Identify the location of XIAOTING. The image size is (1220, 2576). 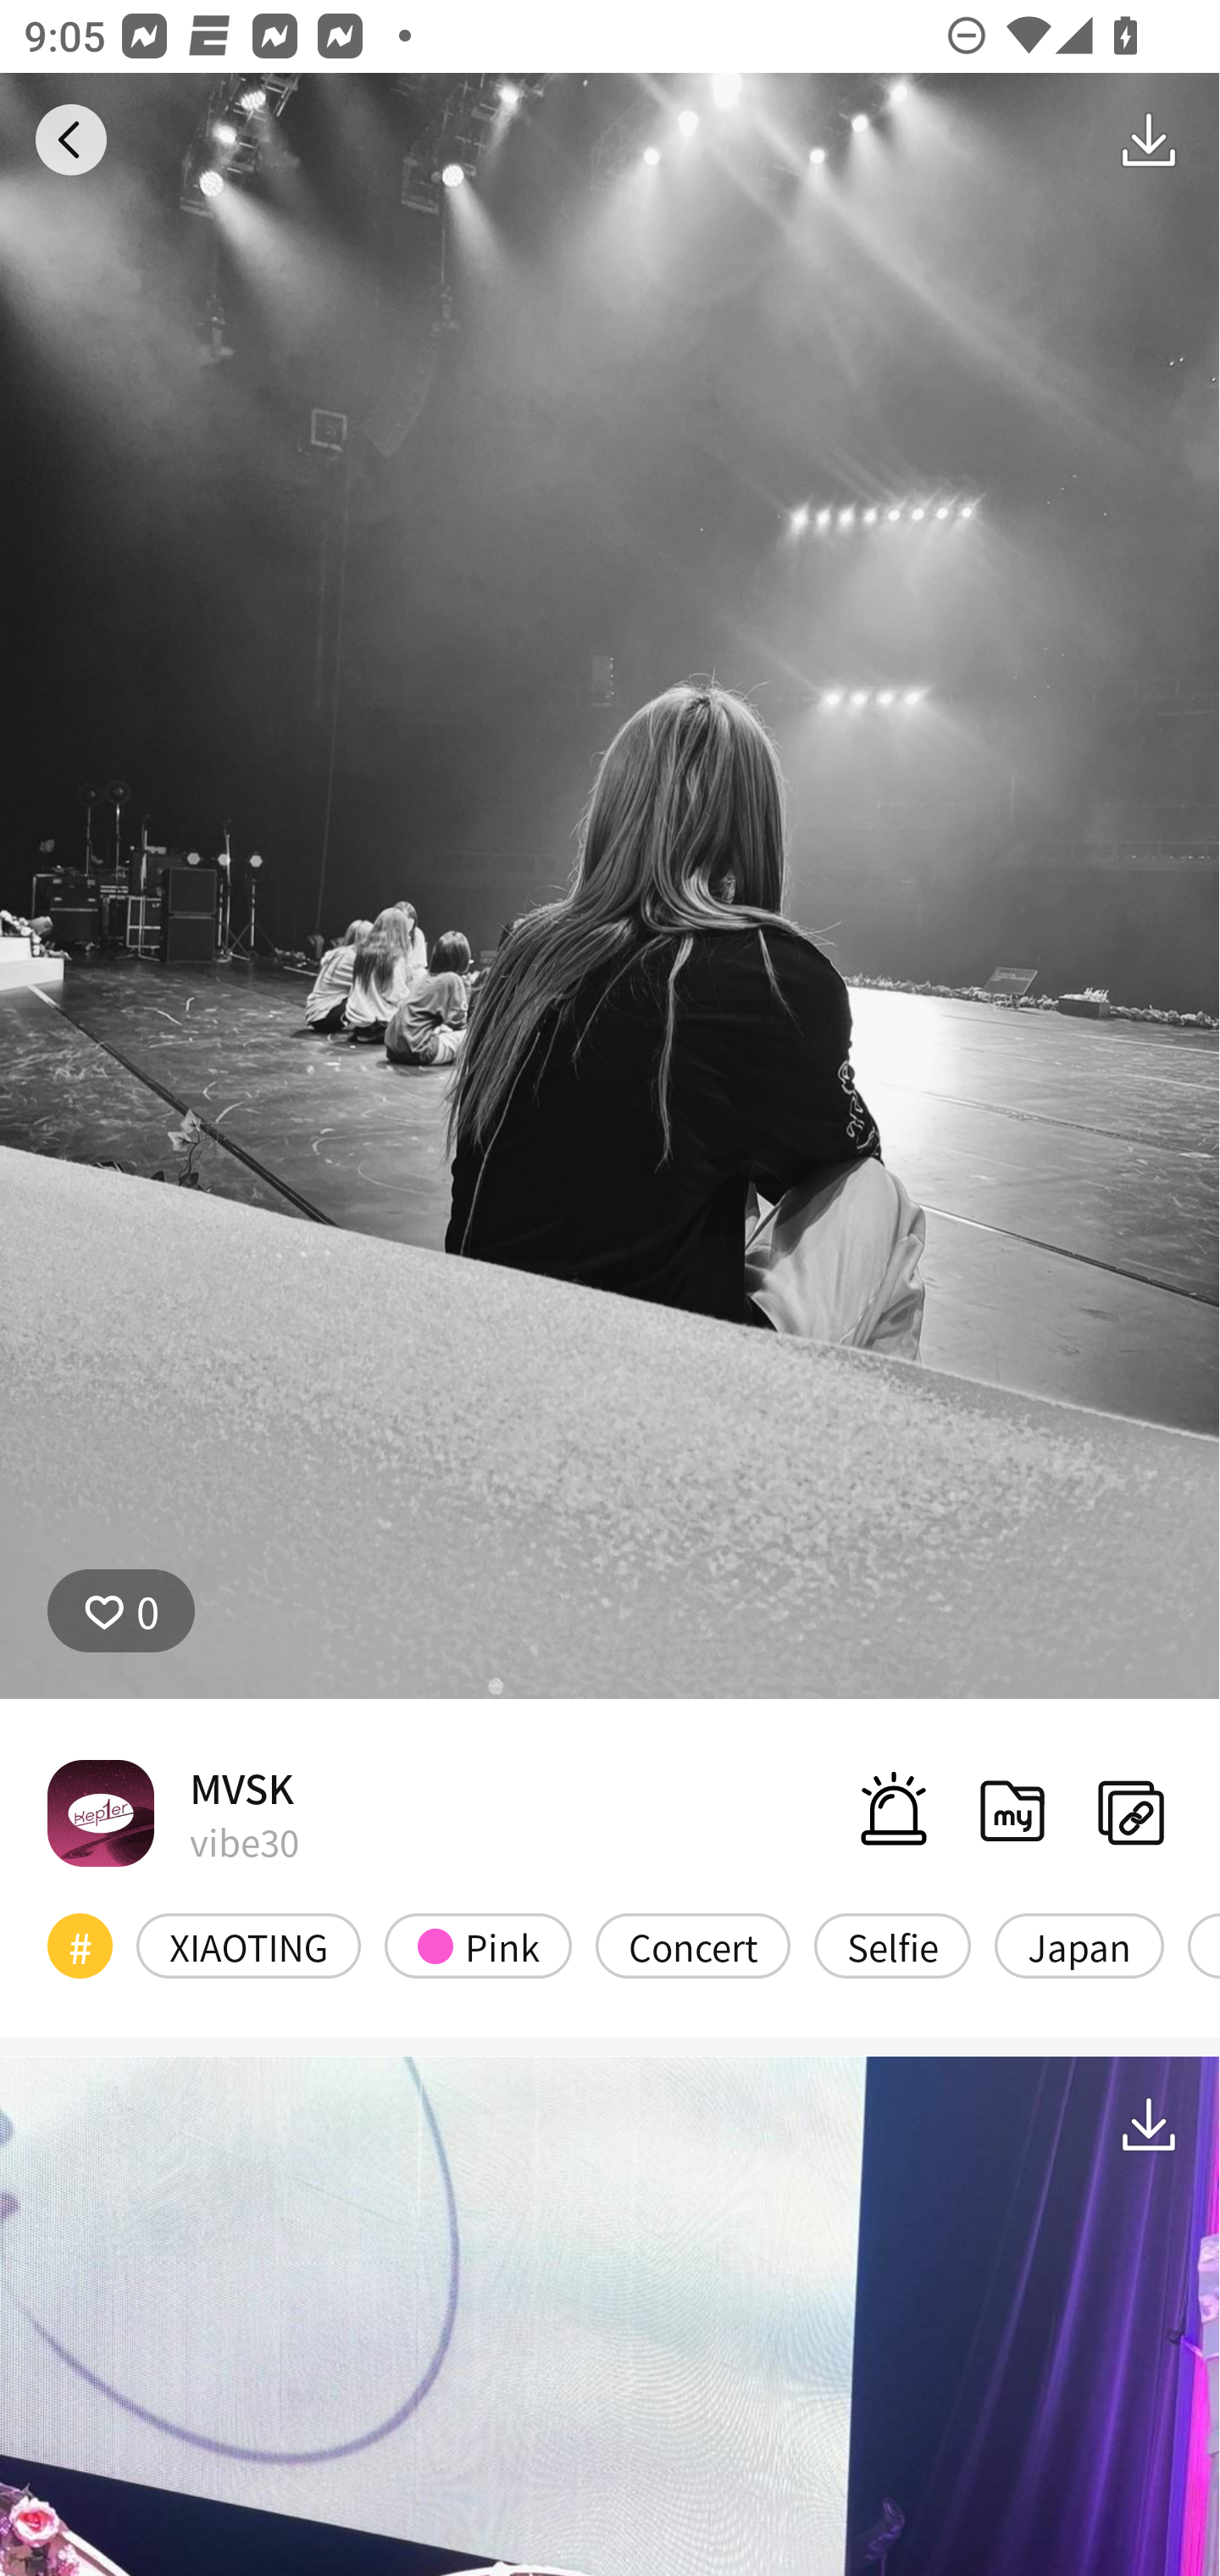
(249, 1946).